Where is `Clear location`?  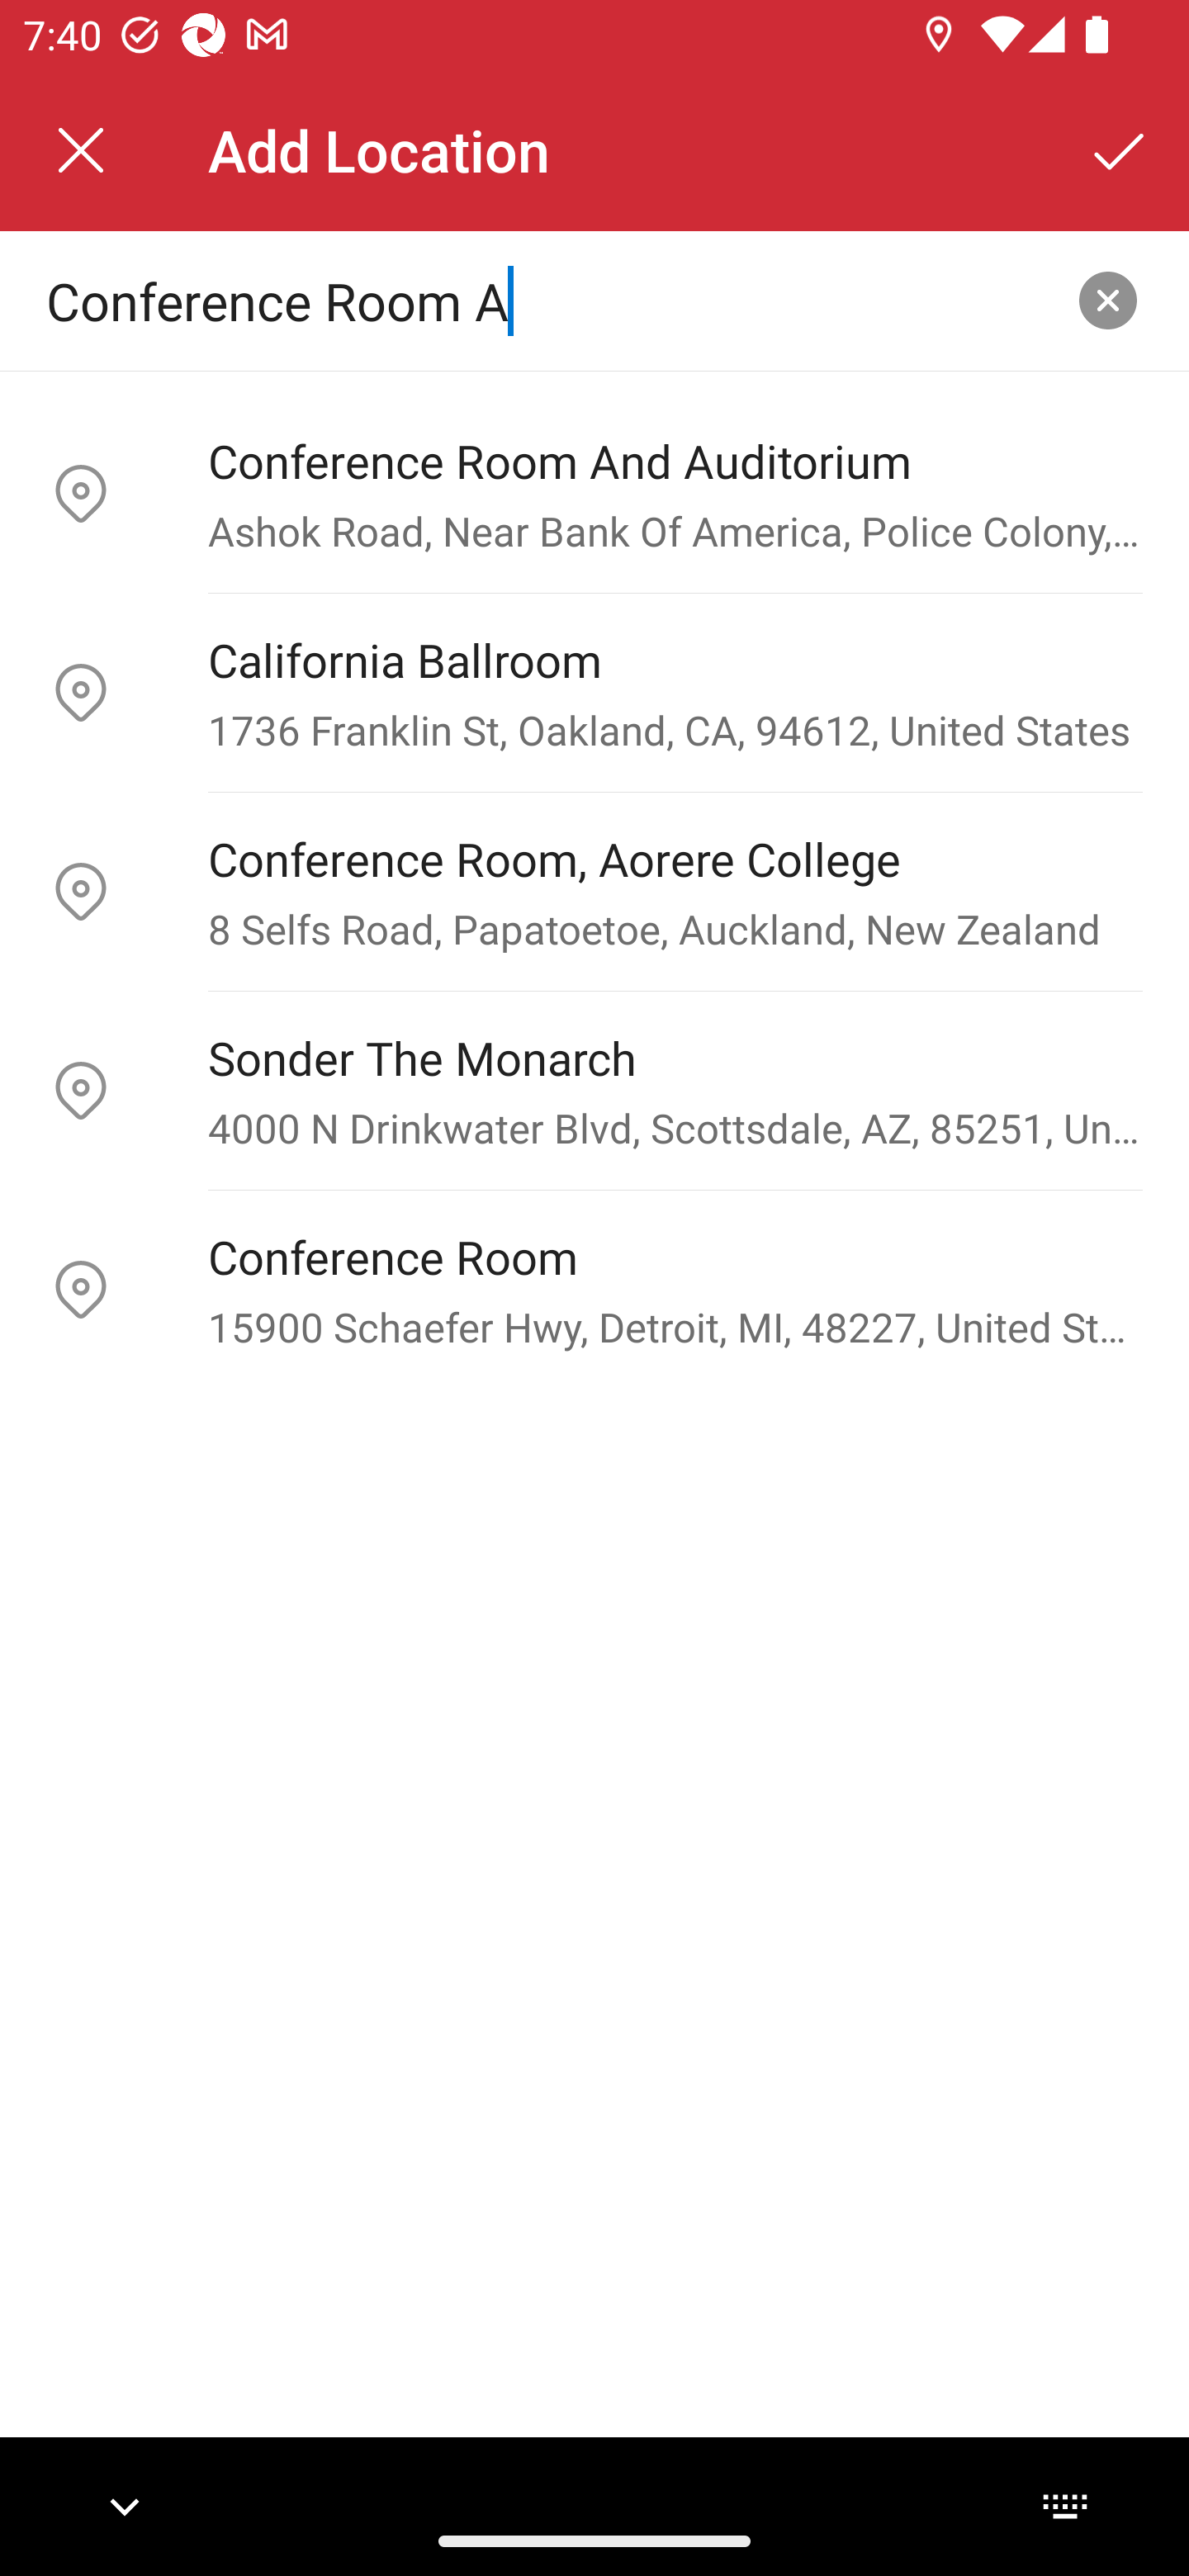 Clear location is located at coordinates (1108, 301).